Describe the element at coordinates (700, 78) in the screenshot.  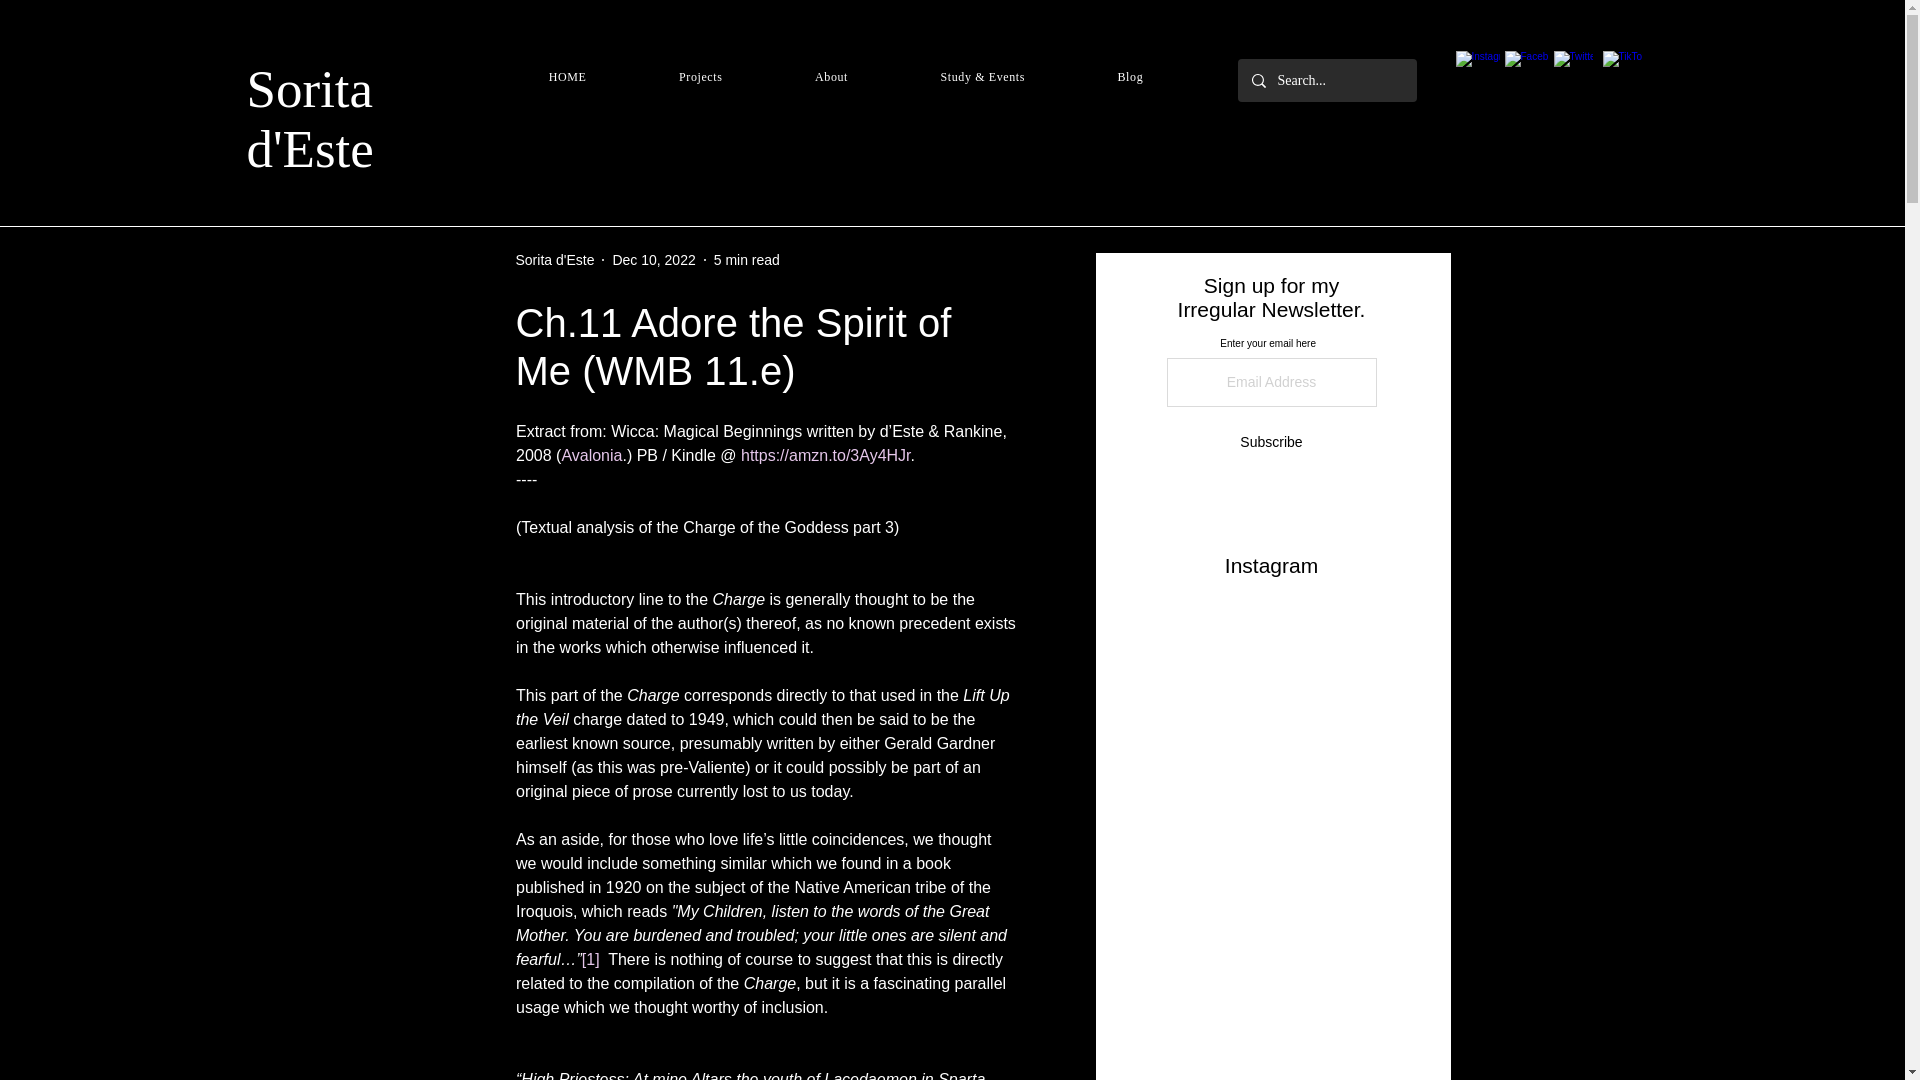
I see `Projects` at that location.